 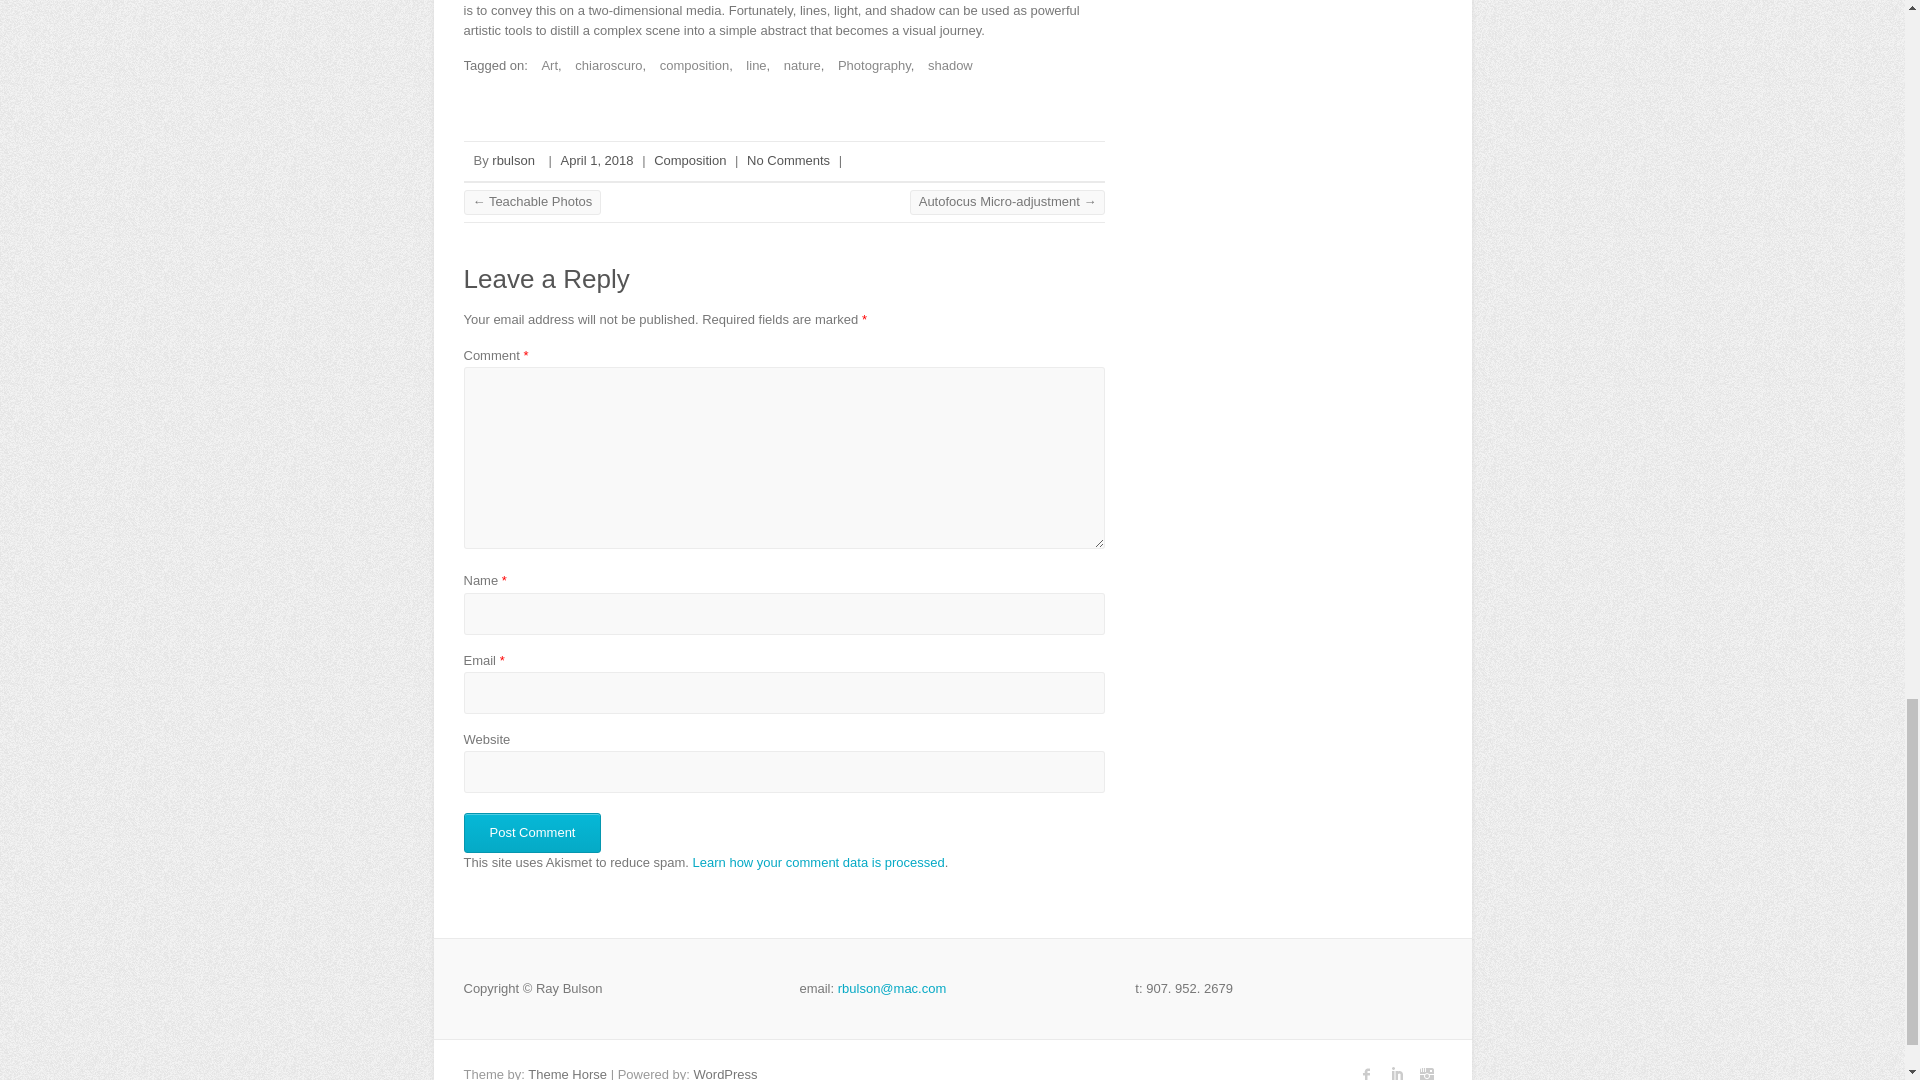 What do you see at coordinates (602, 66) in the screenshot?
I see `chiaroscuro` at bounding box center [602, 66].